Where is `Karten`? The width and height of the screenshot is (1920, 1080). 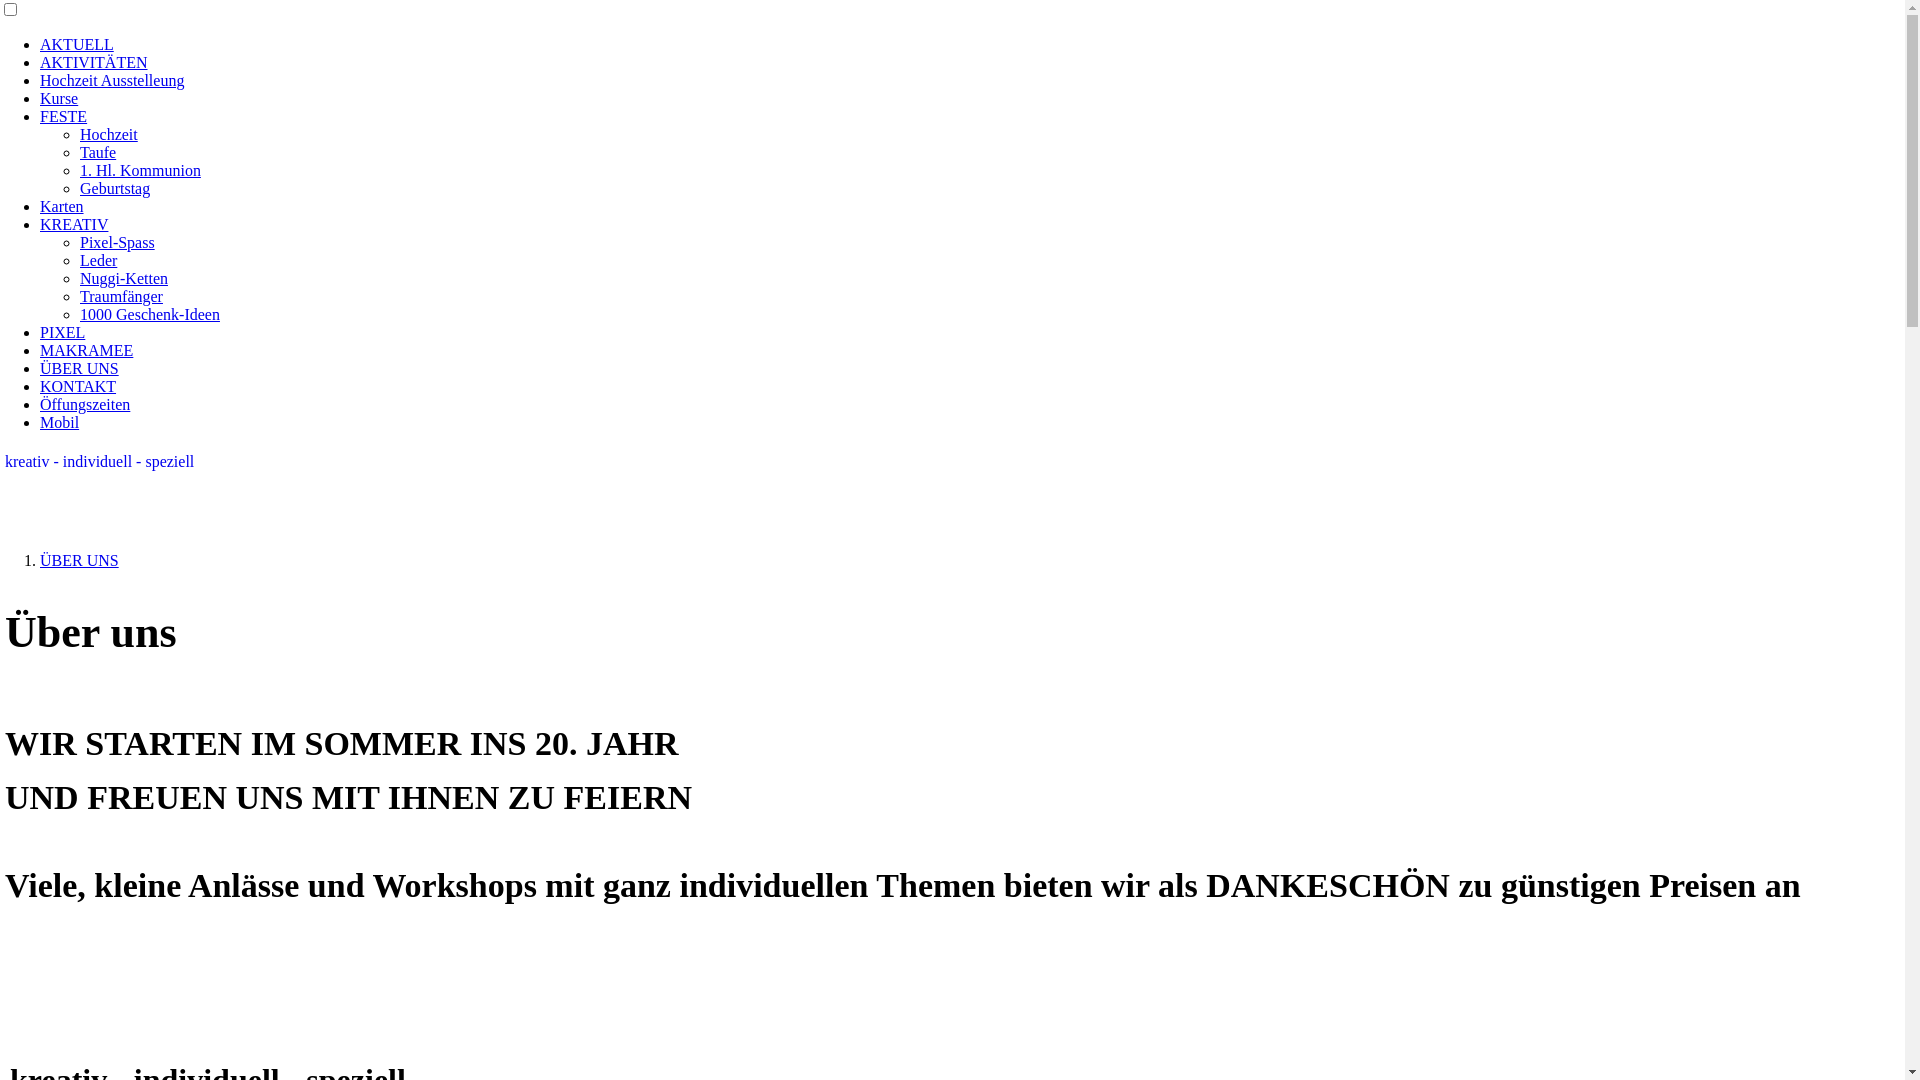
Karten is located at coordinates (62, 206).